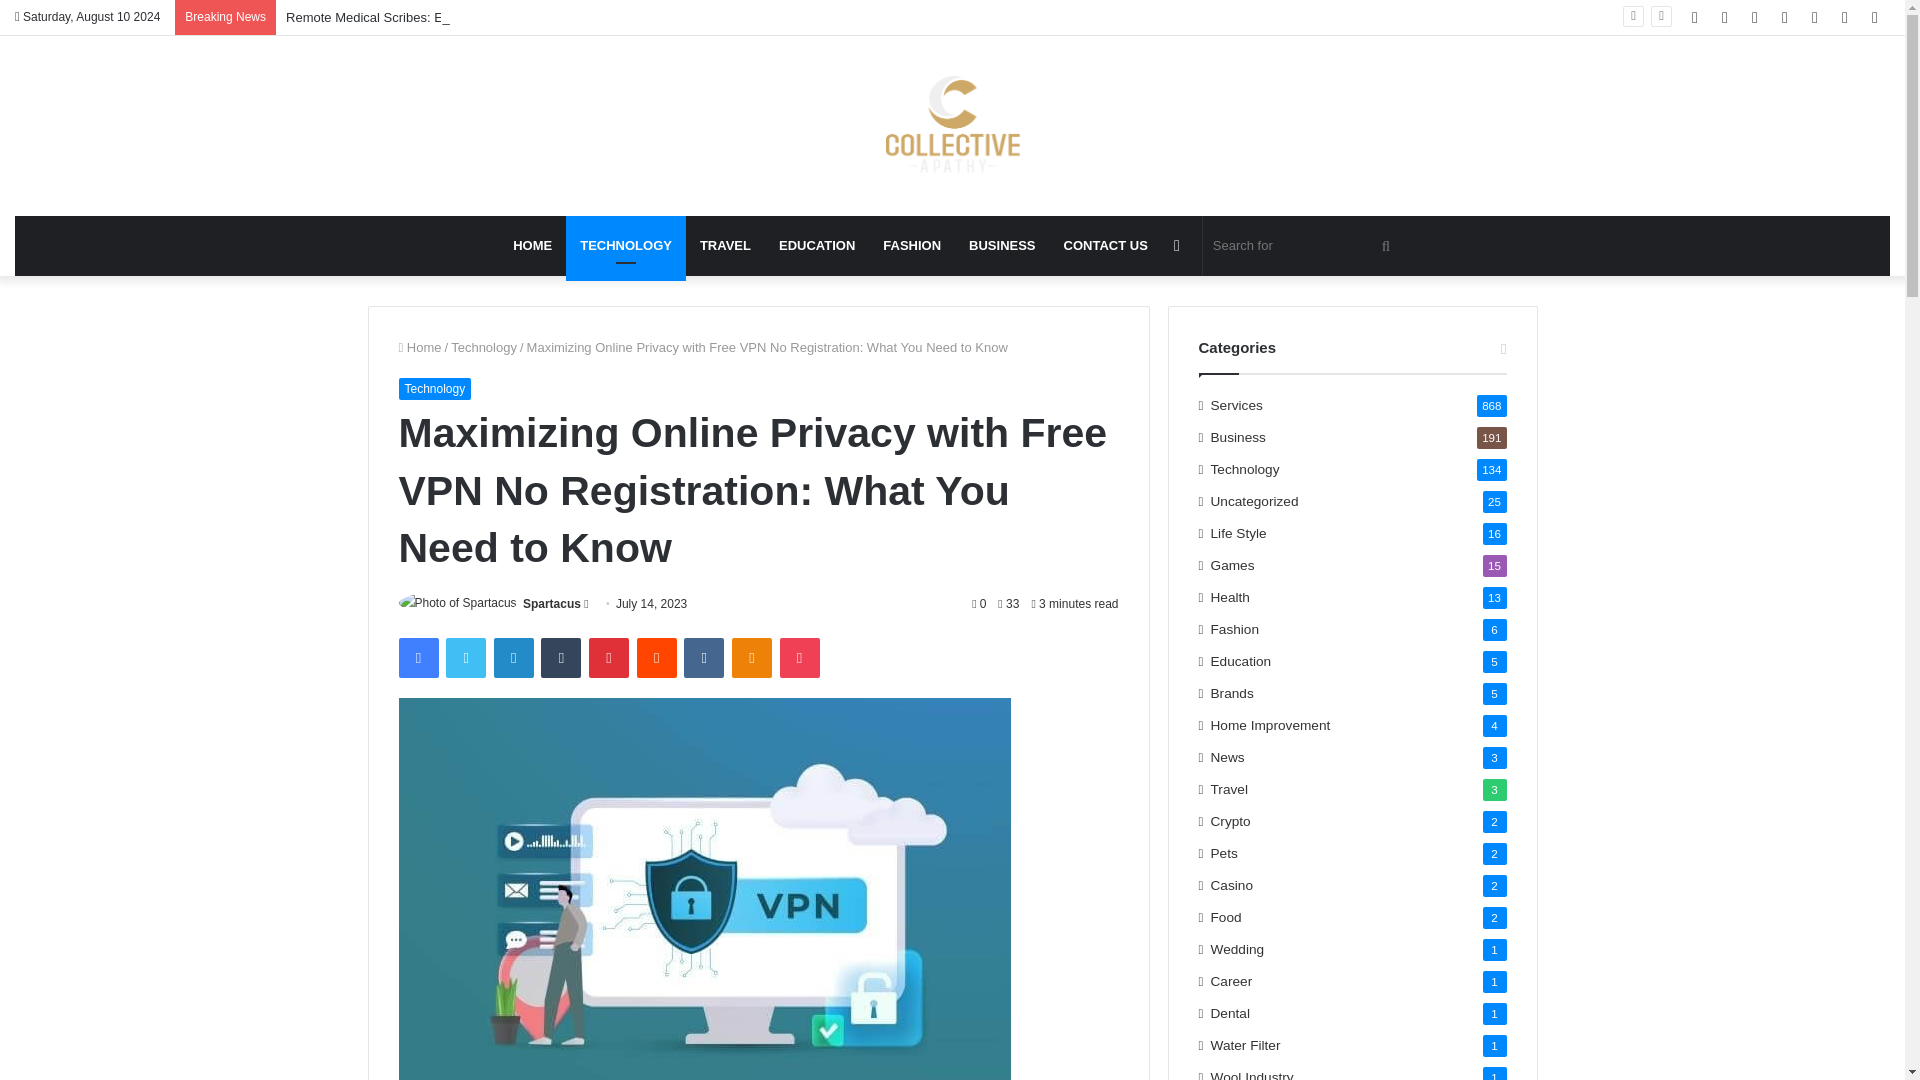 The image size is (1920, 1080). What do you see at coordinates (465, 658) in the screenshot?
I see `Twitter` at bounding box center [465, 658].